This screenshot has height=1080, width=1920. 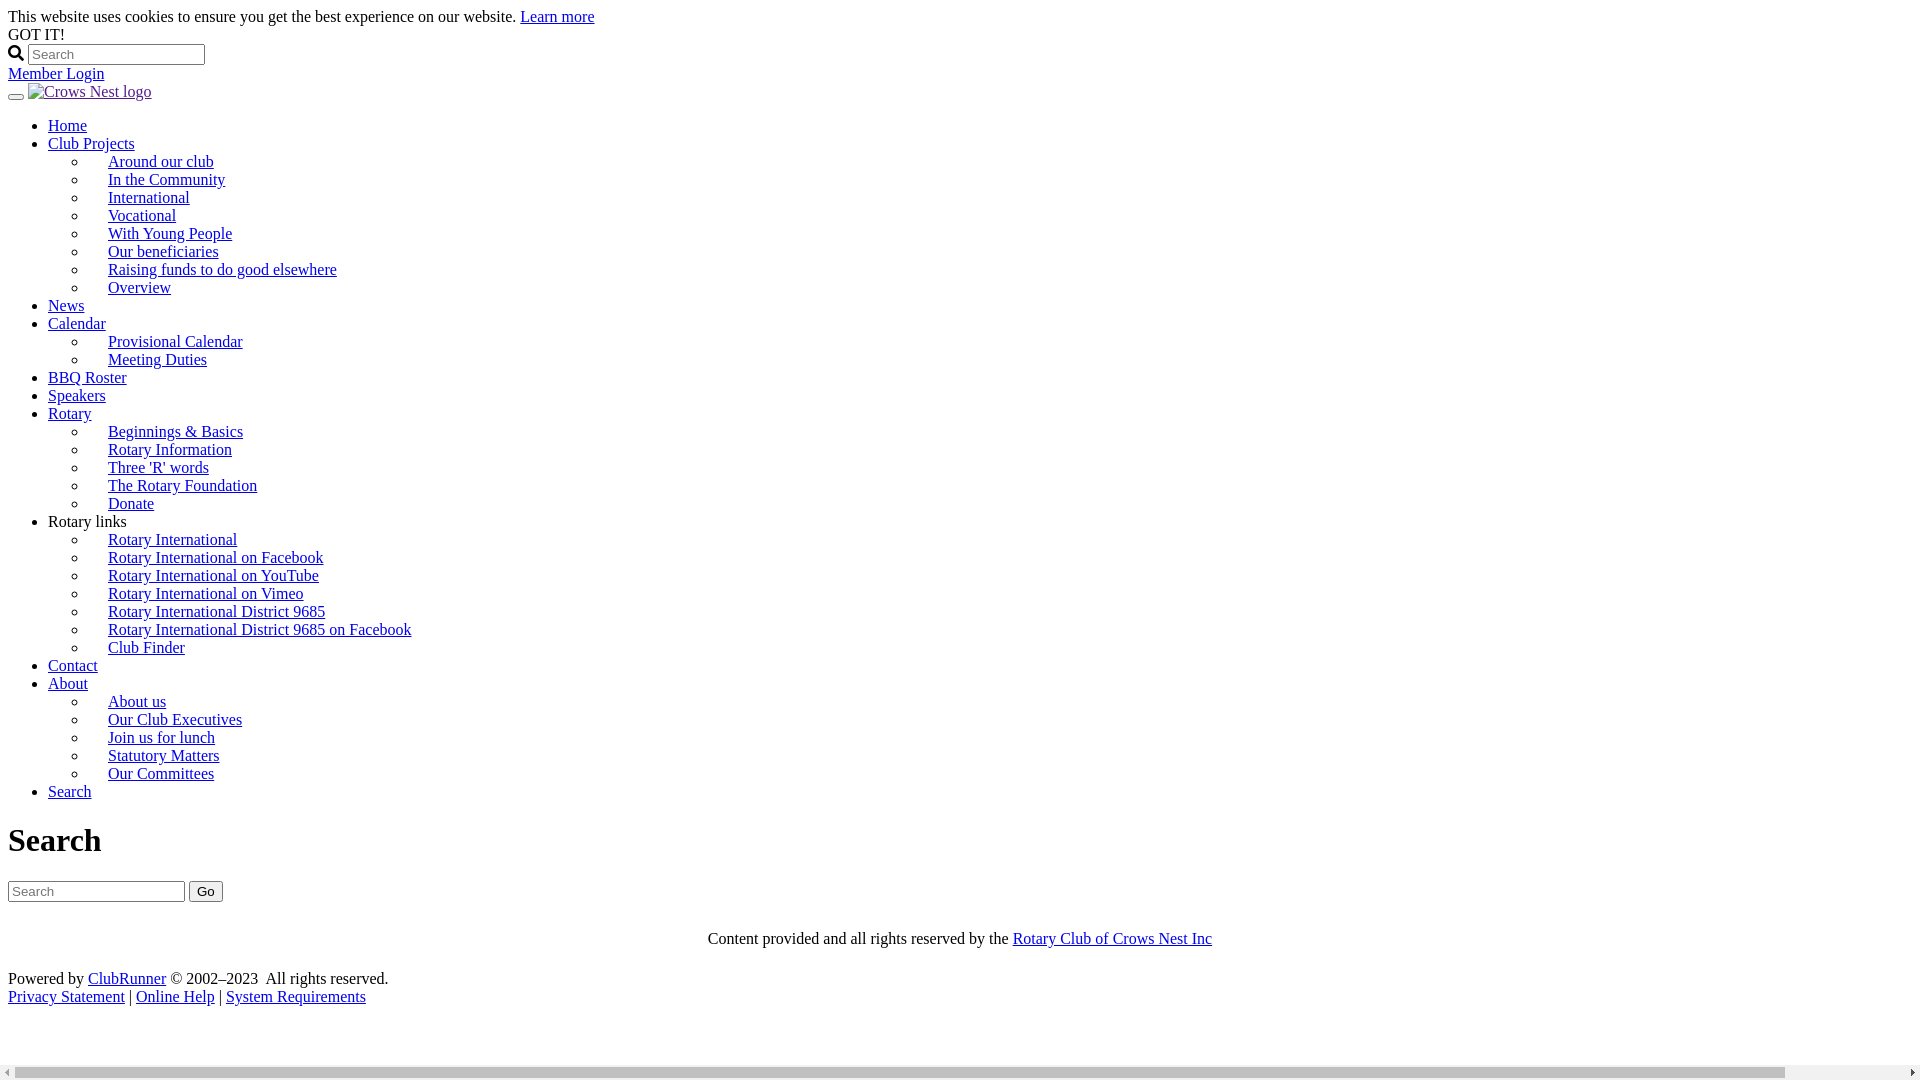 What do you see at coordinates (149, 198) in the screenshot?
I see `International` at bounding box center [149, 198].